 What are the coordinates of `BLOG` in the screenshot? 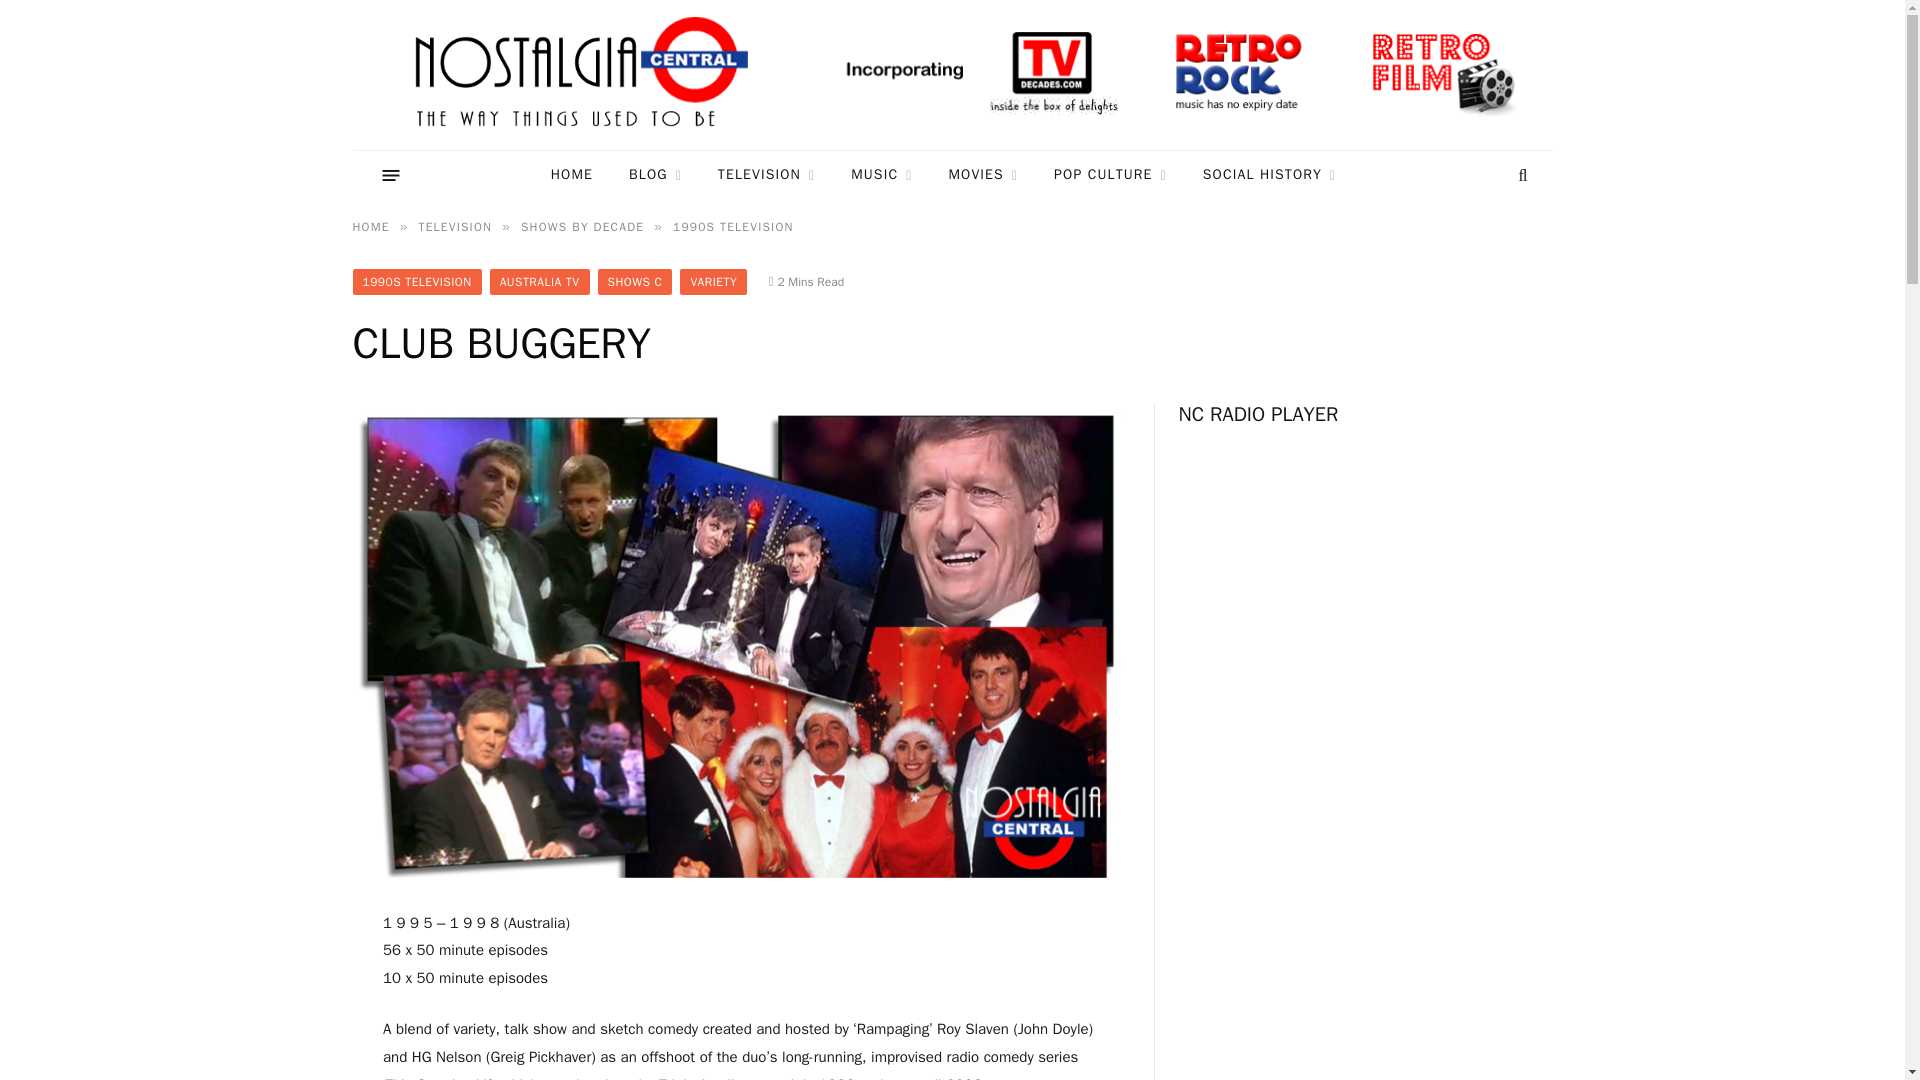 It's located at (655, 175).